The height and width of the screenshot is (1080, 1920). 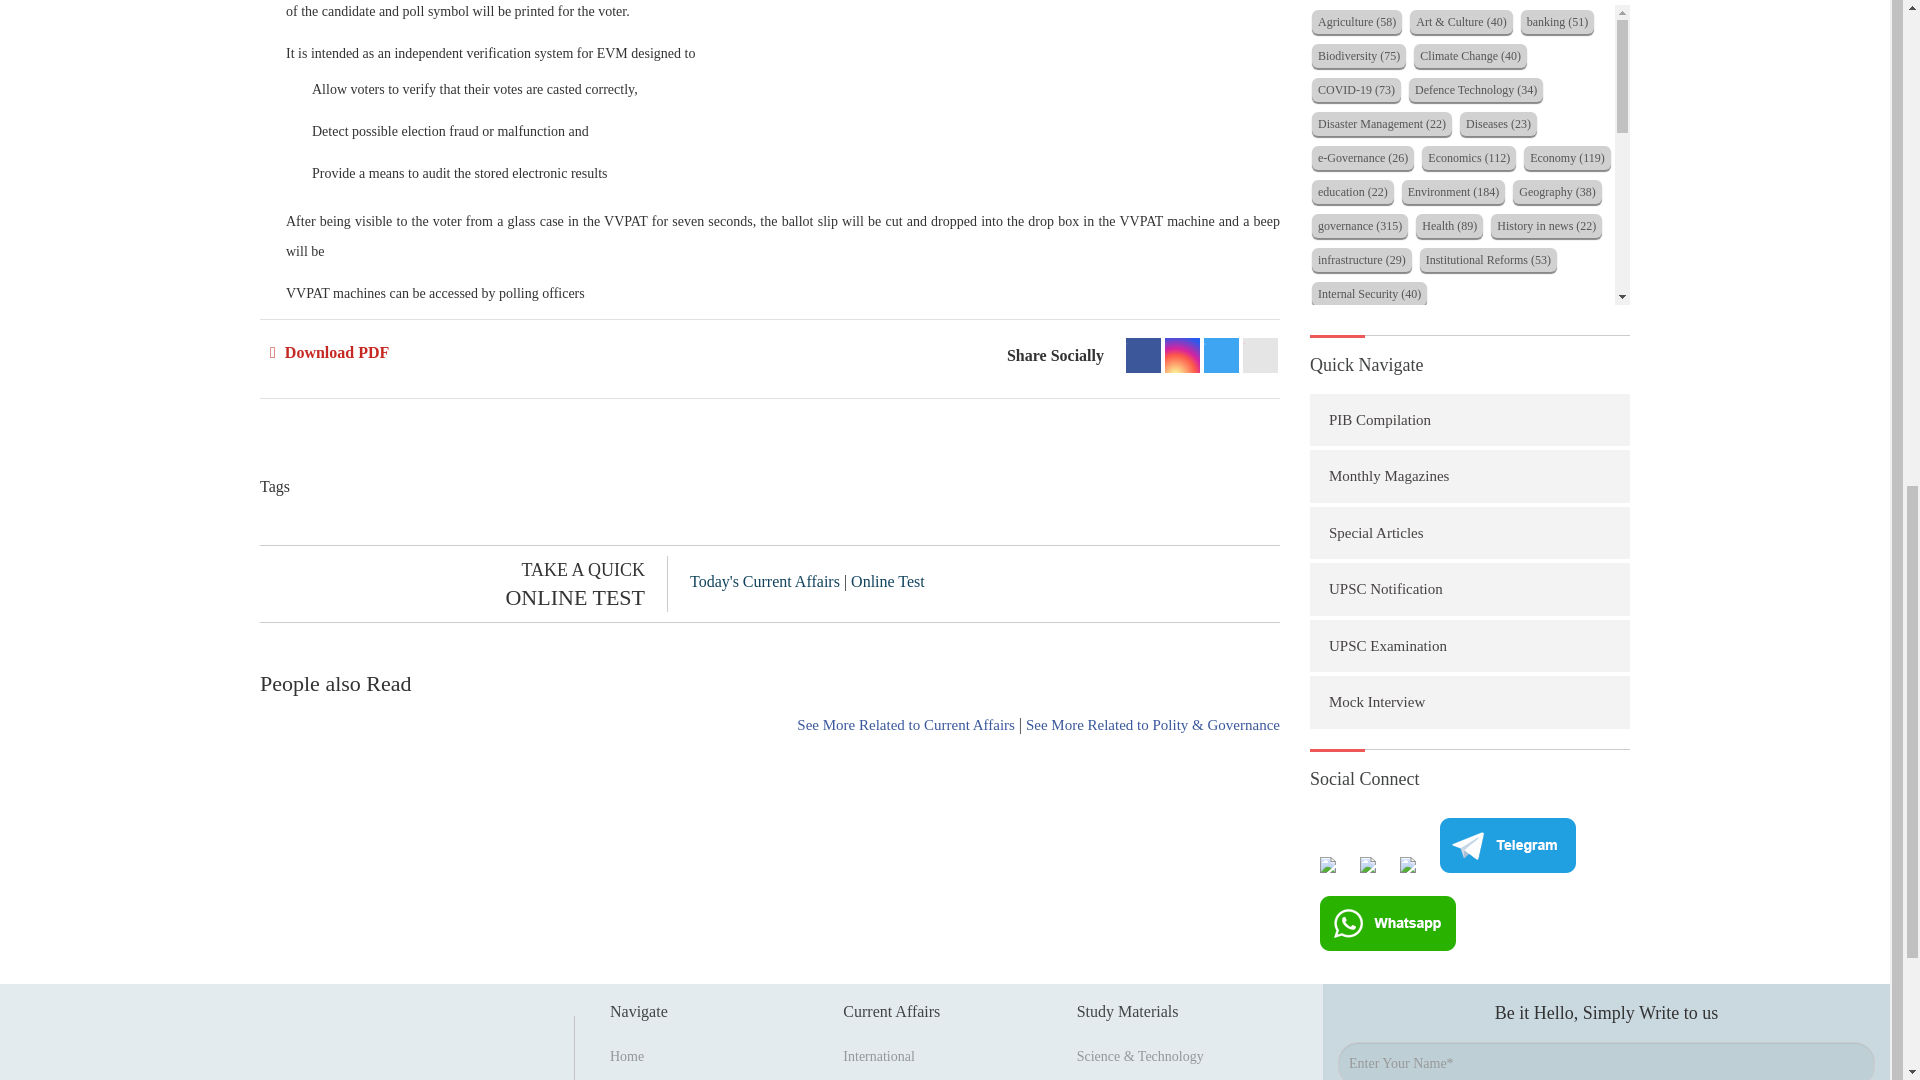 What do you see at coordinates (1260, 355) in the screenshot?
I see `Google Gmail` at bounding box center [1260, 355].